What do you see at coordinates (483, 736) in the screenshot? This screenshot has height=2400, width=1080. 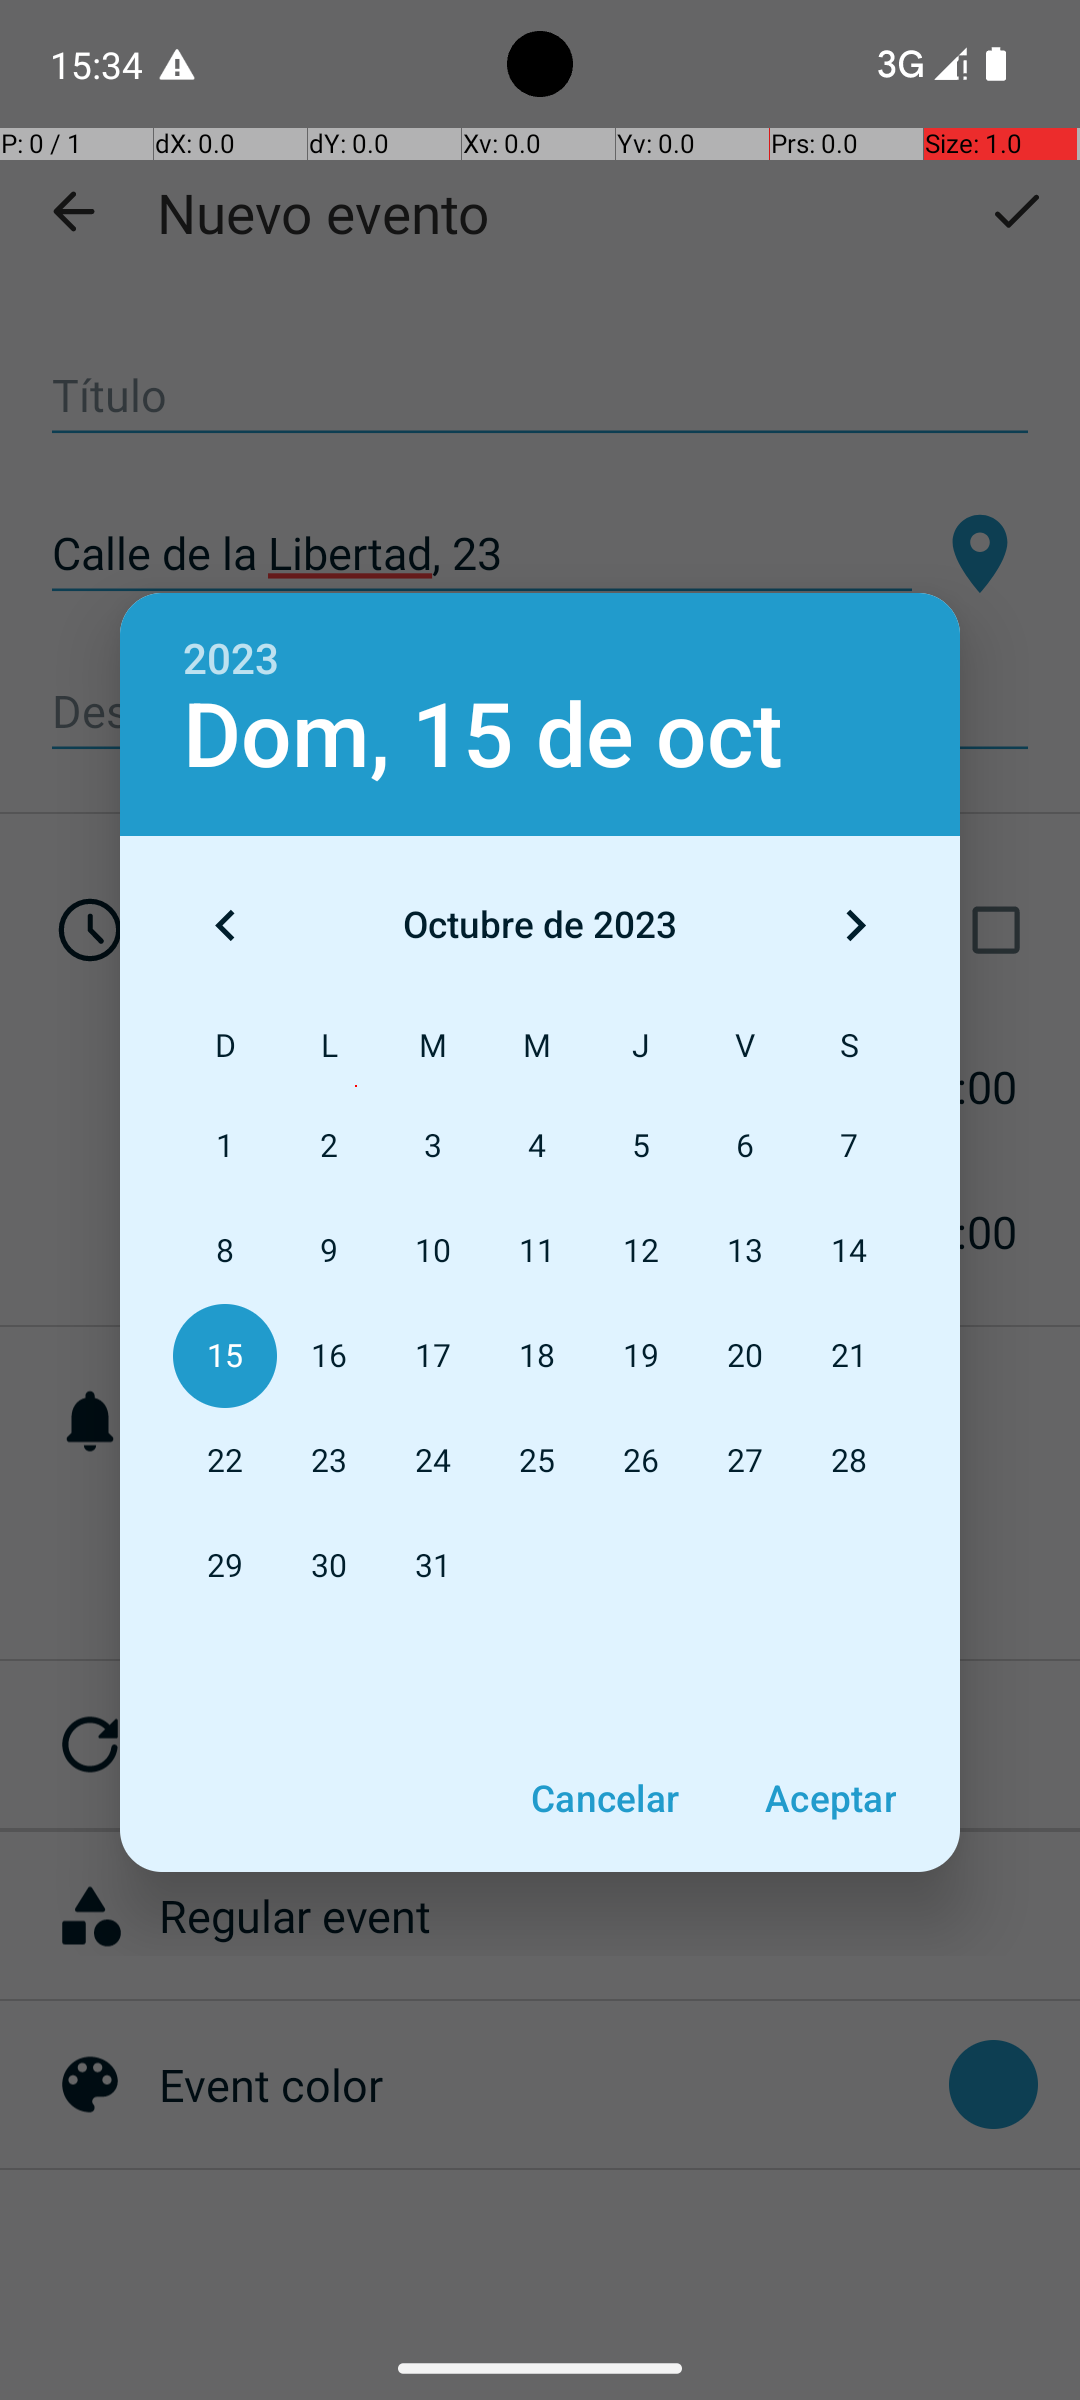 I see `Dom, 15 de oct` at bounding box center [483, 736].